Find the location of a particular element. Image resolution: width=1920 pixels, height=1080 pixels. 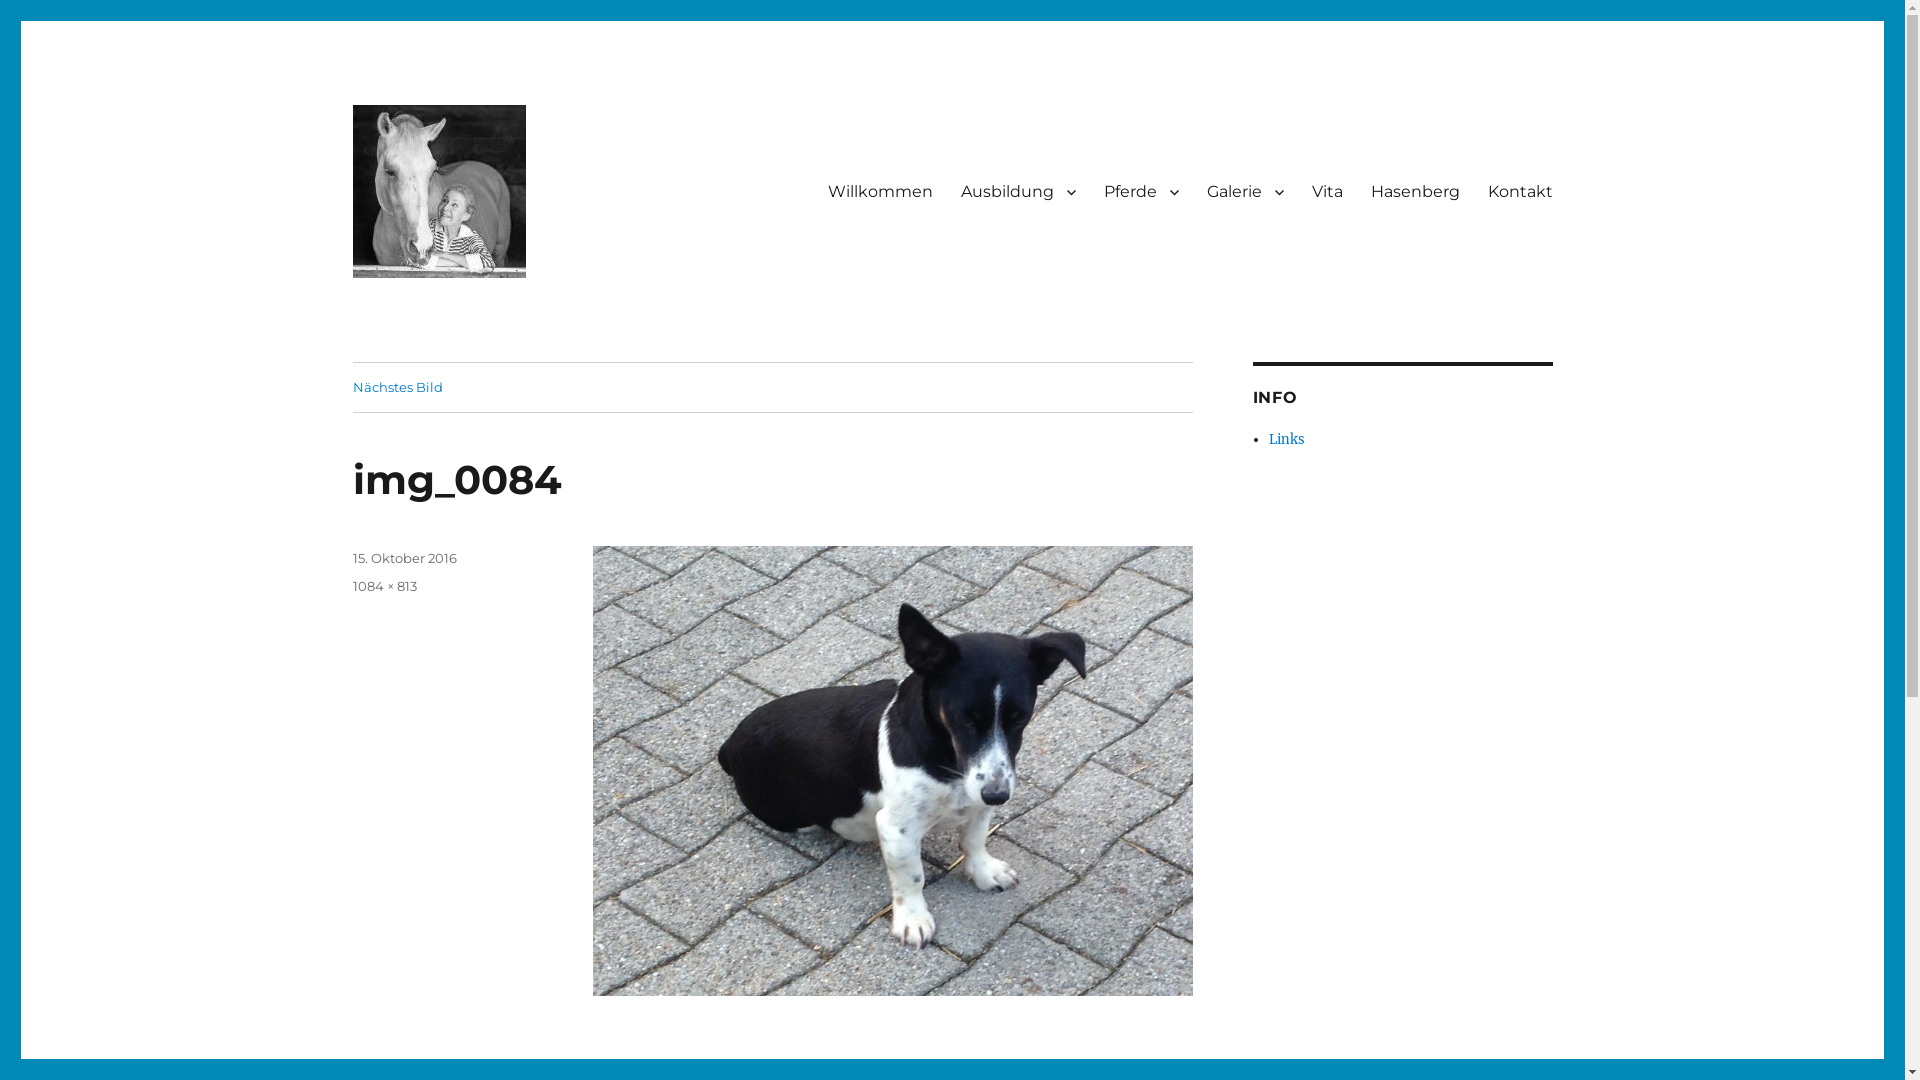

Vita is located at coordinates (1328, 191).